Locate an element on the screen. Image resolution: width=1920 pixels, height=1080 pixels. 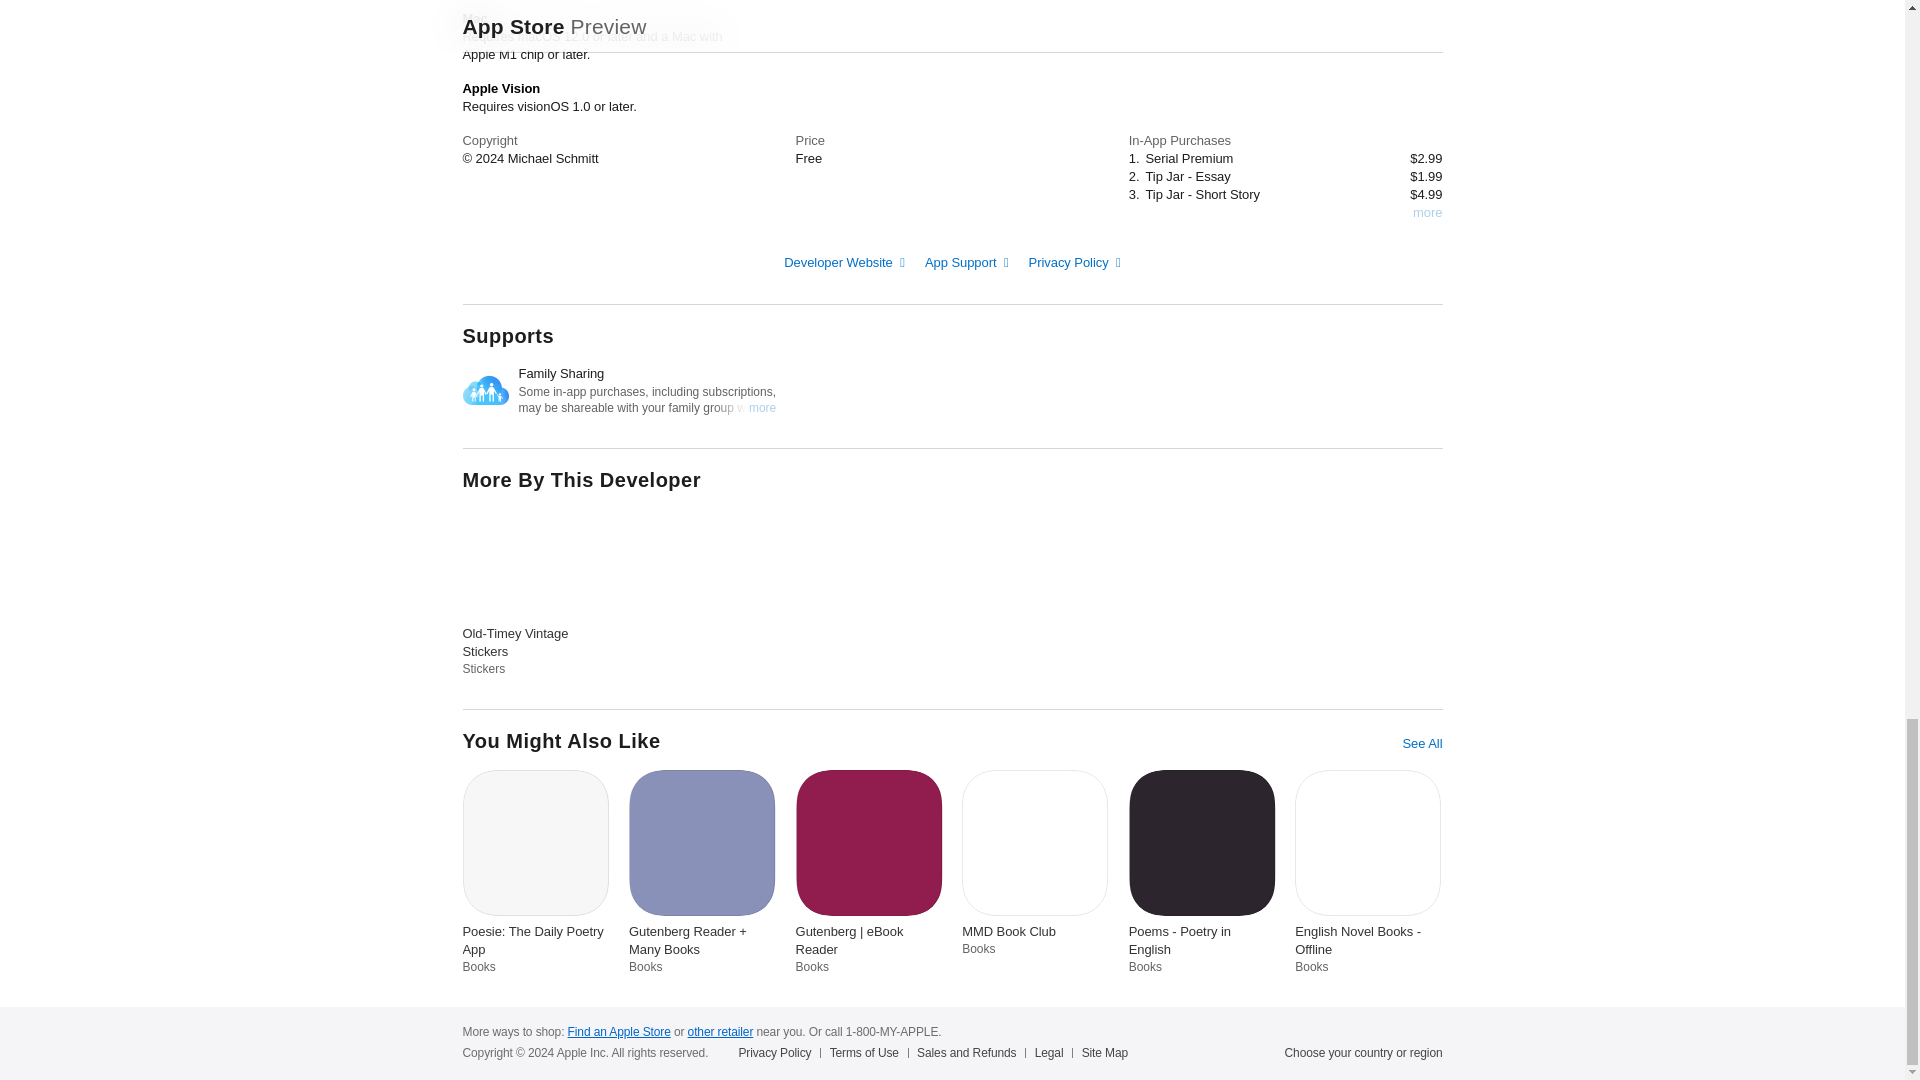
Choose your country or region is located at coordinates (1364, 1052).